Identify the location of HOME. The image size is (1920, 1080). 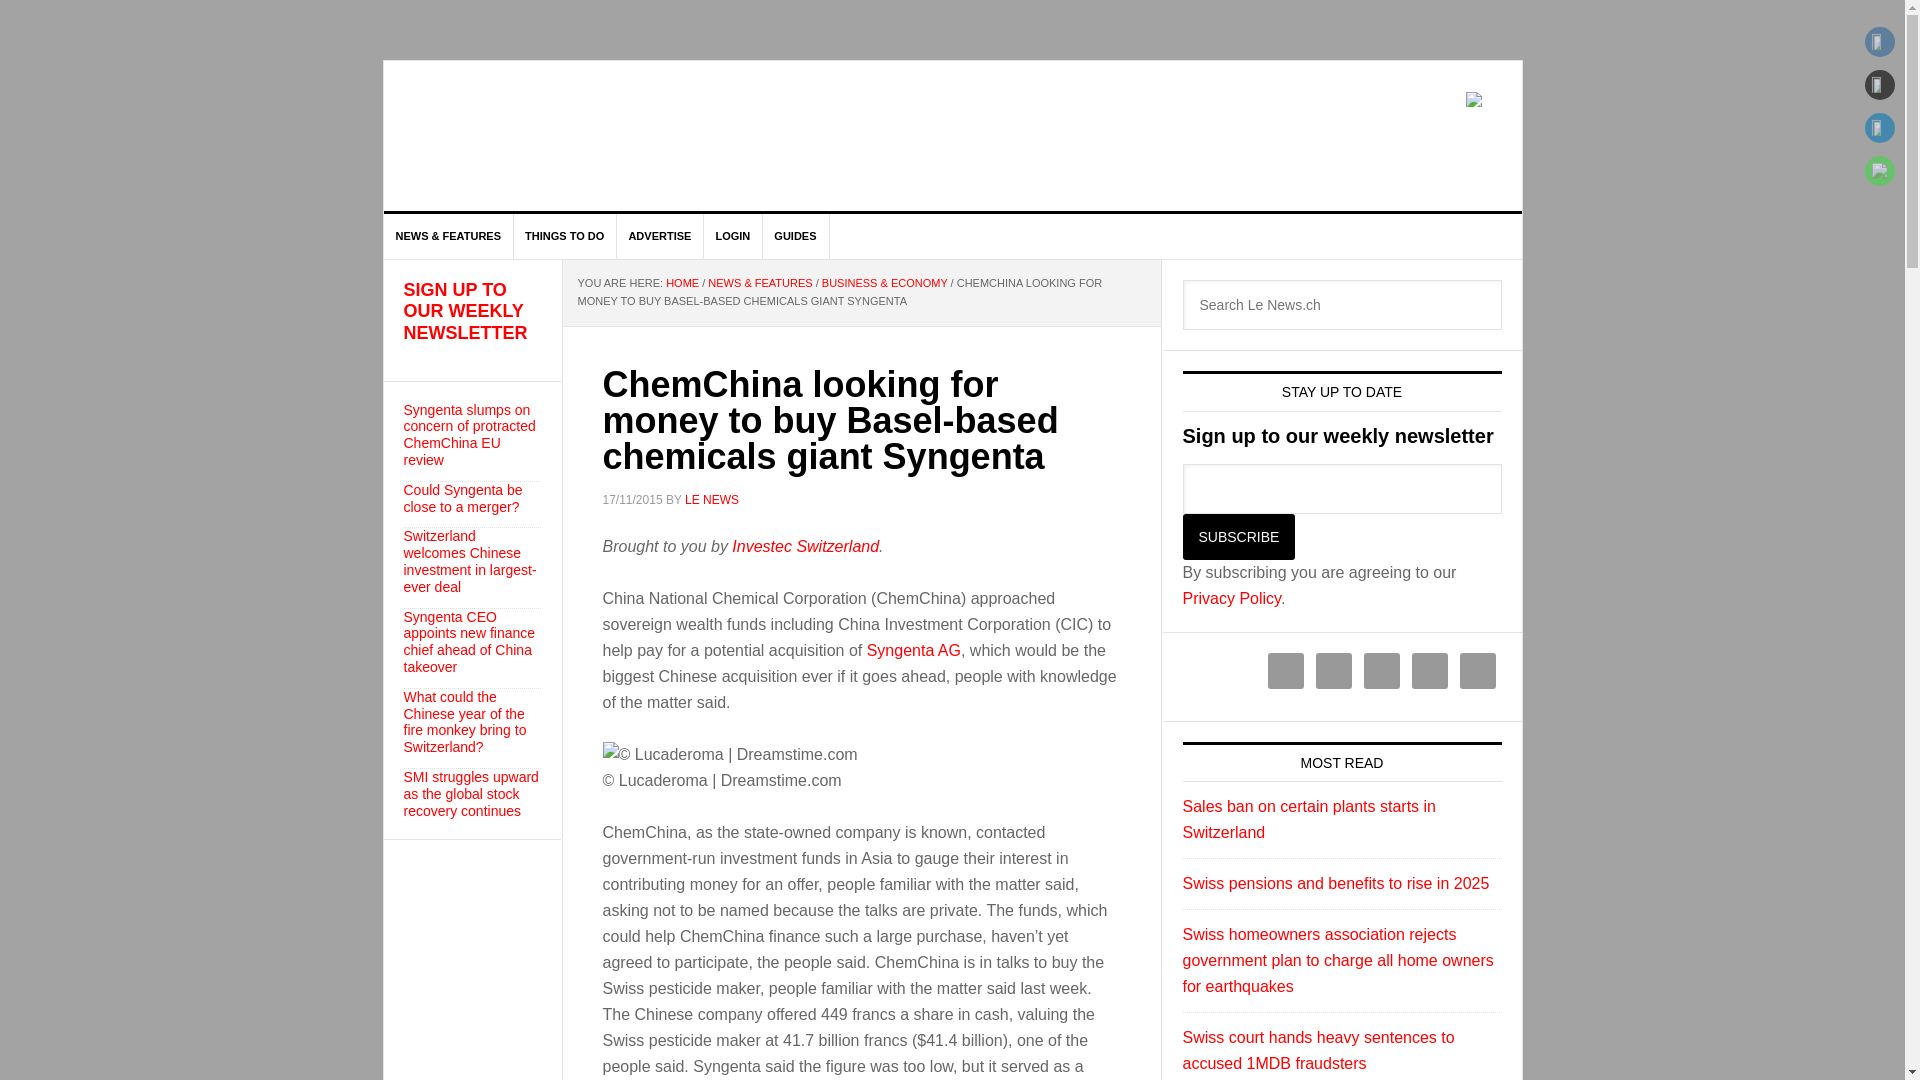
(682, 282).